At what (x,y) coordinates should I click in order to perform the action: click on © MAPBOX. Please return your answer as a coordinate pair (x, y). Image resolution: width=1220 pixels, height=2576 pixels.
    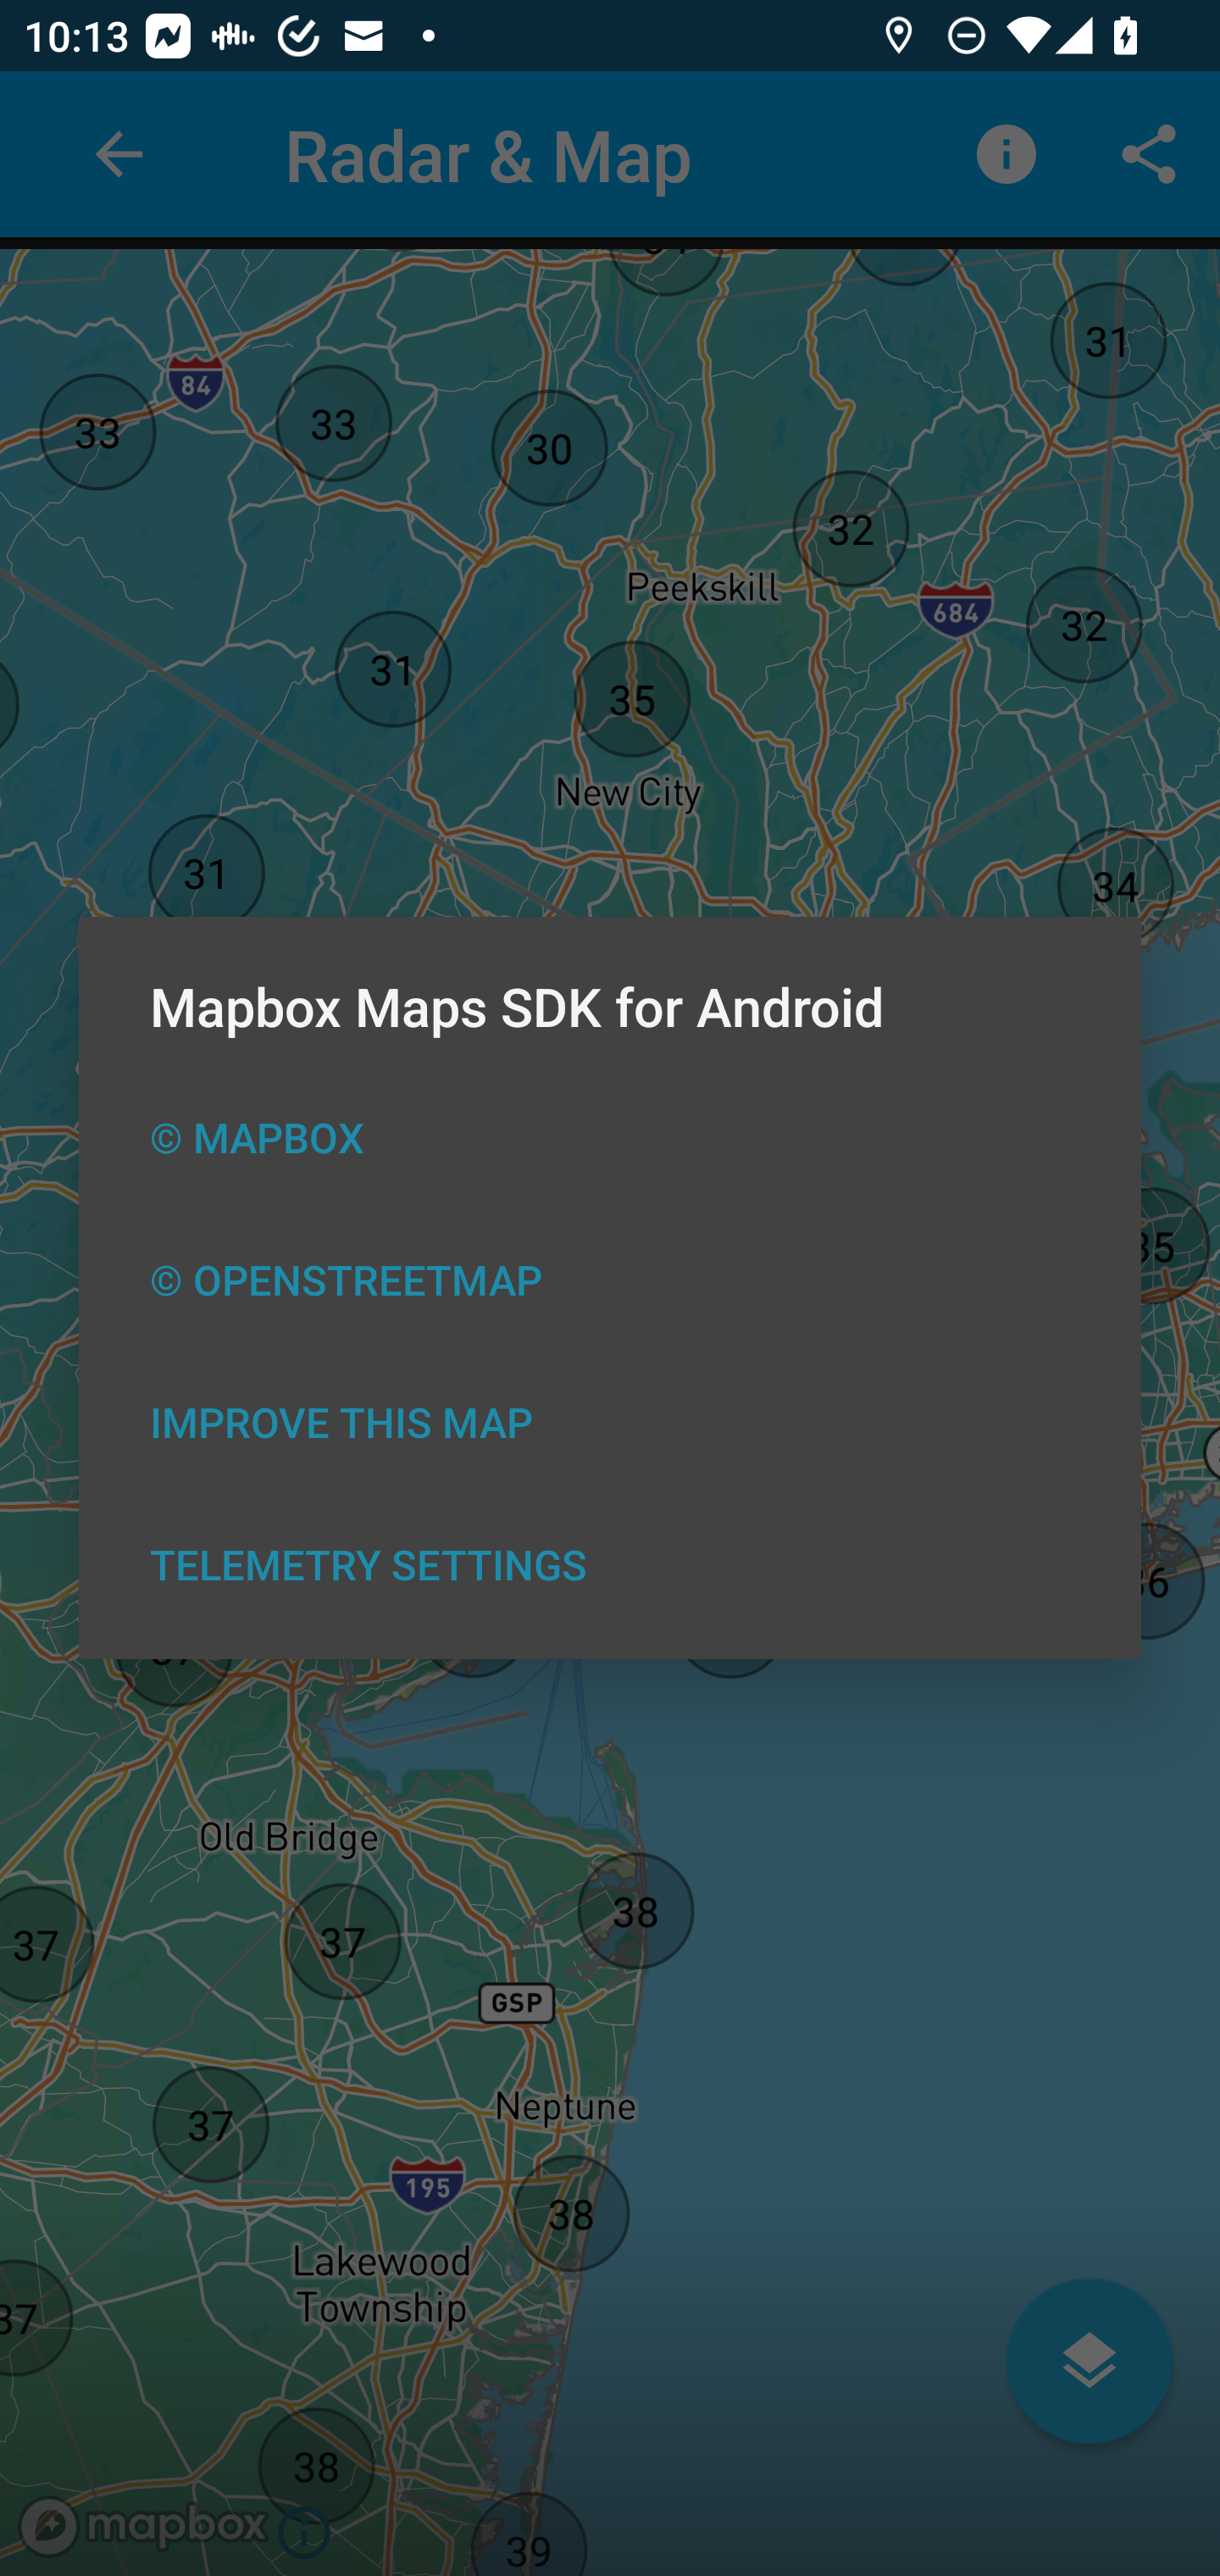
    Looking at the image, I should click on (610, 1137).